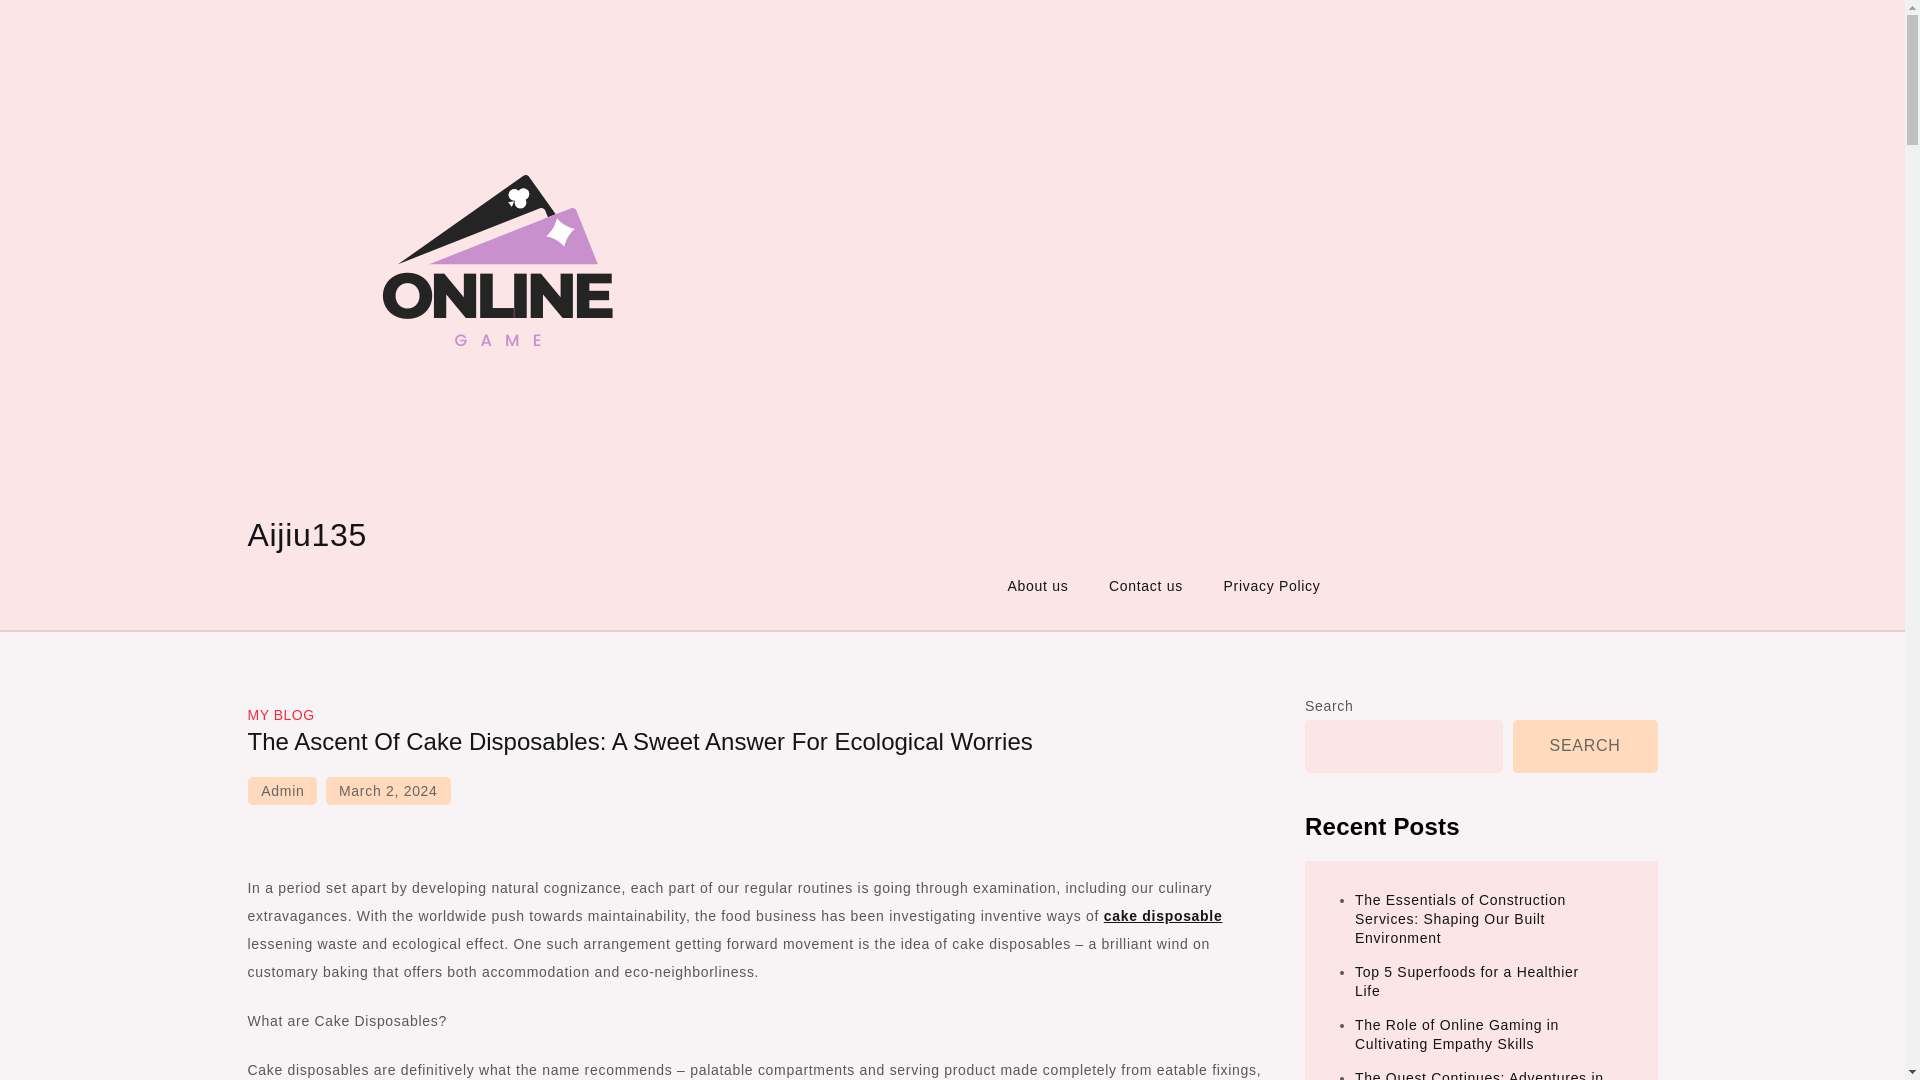 Image resolution: width=1920 pixels, height=1080 pixels. What do you see at coordinates (1272, 586) in the screenshot?
I see `Privacy Policy` at bounding box center [1272, 586].